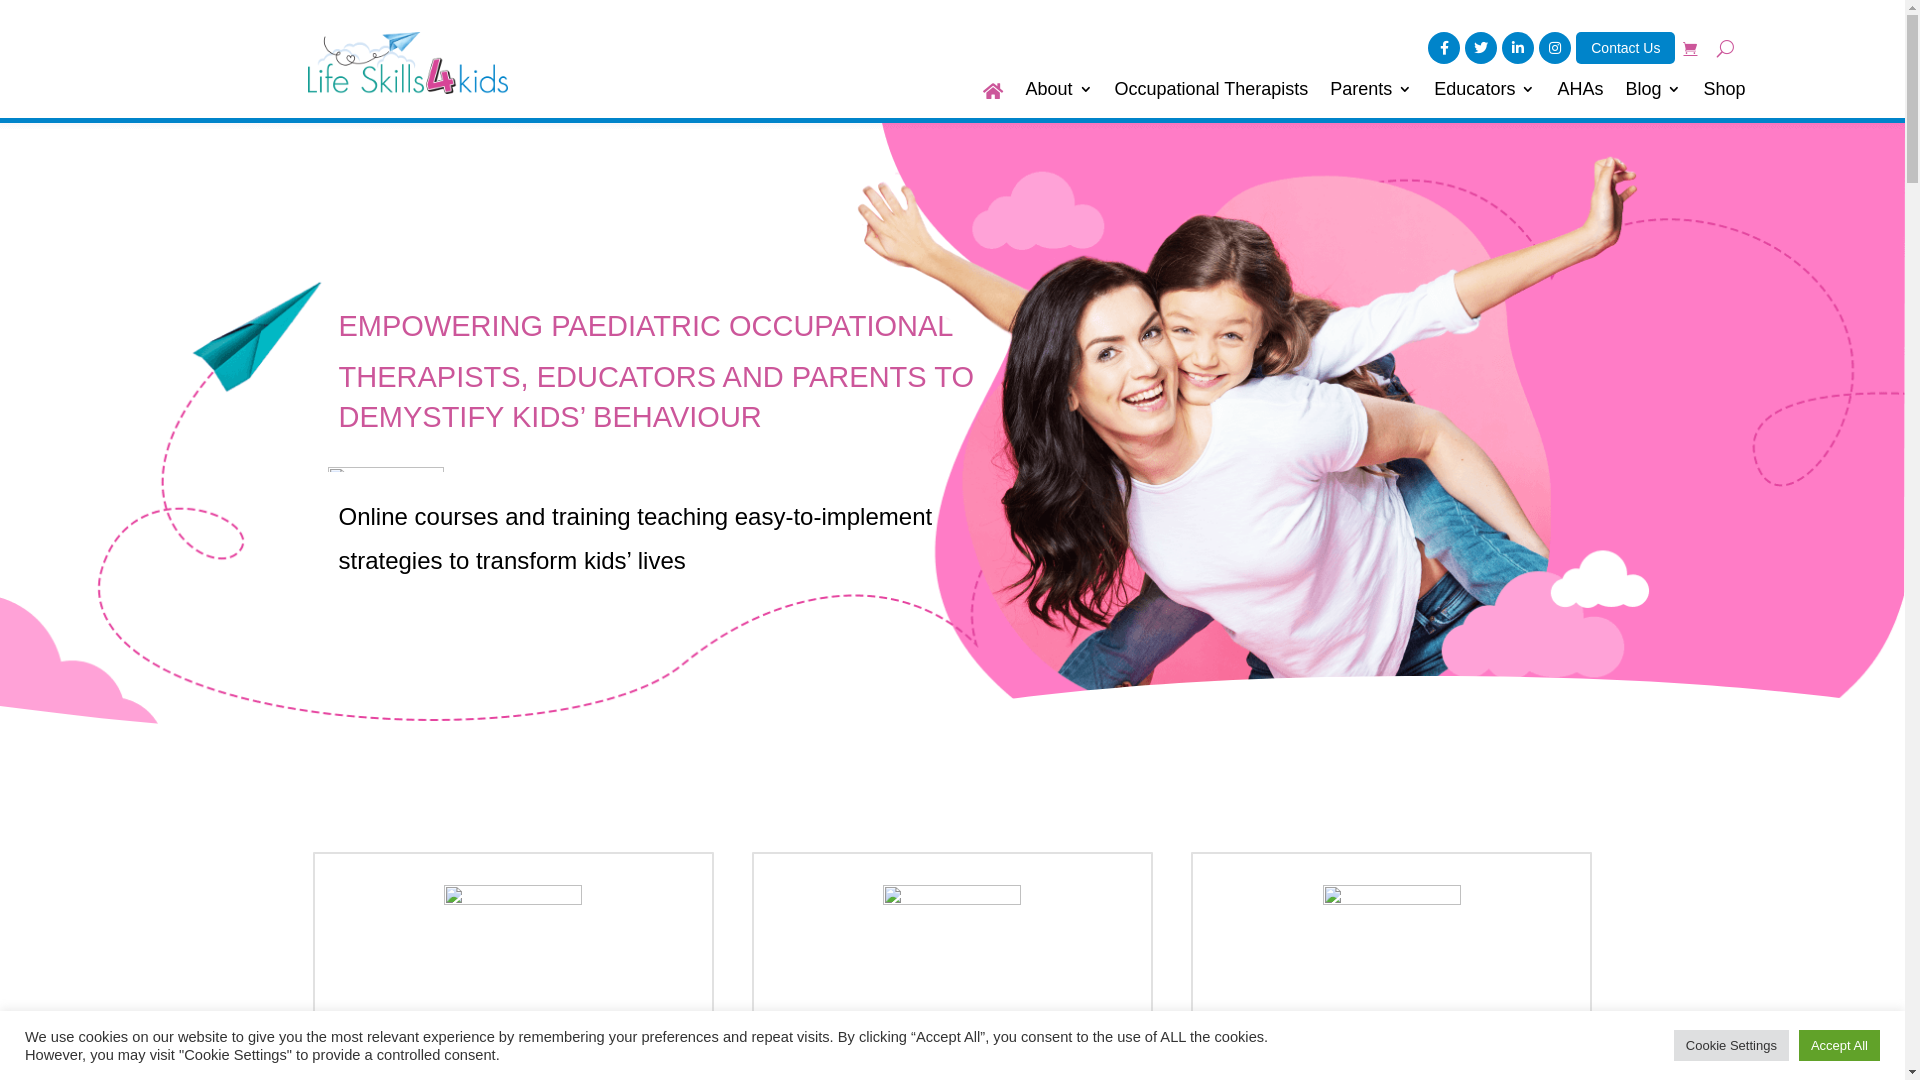 The height and width of the screenshot is (1080, 1920). I want to click on Blog, so click(1653, 95).